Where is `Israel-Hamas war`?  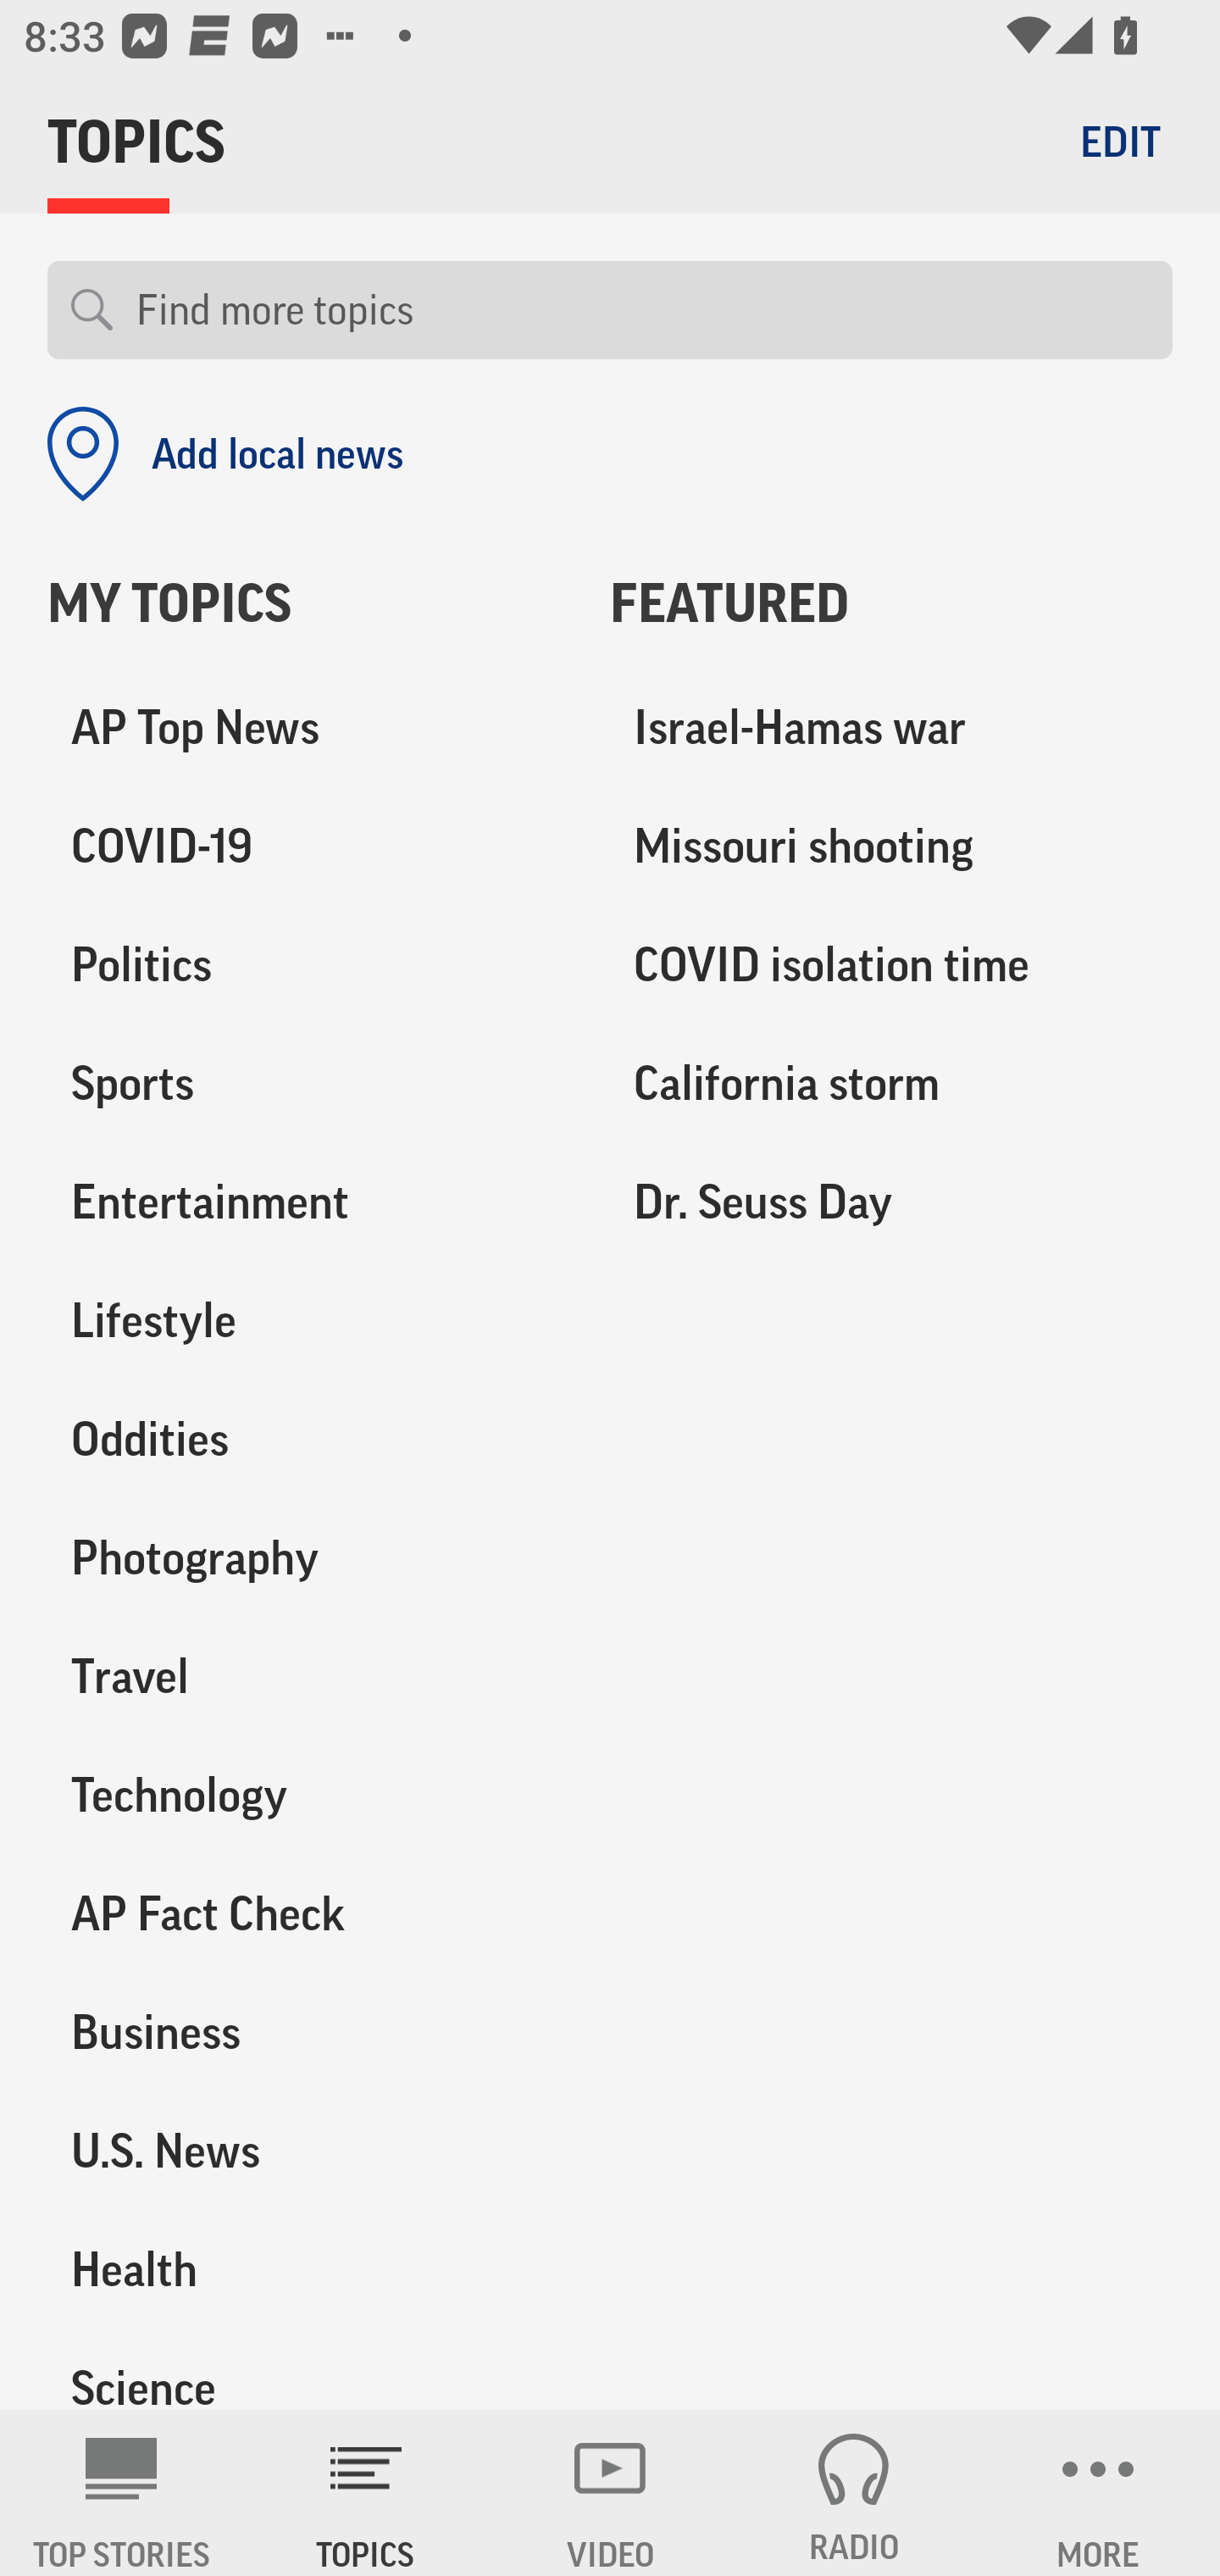
Israel-Hamas war is located at coordinates (891, 729).